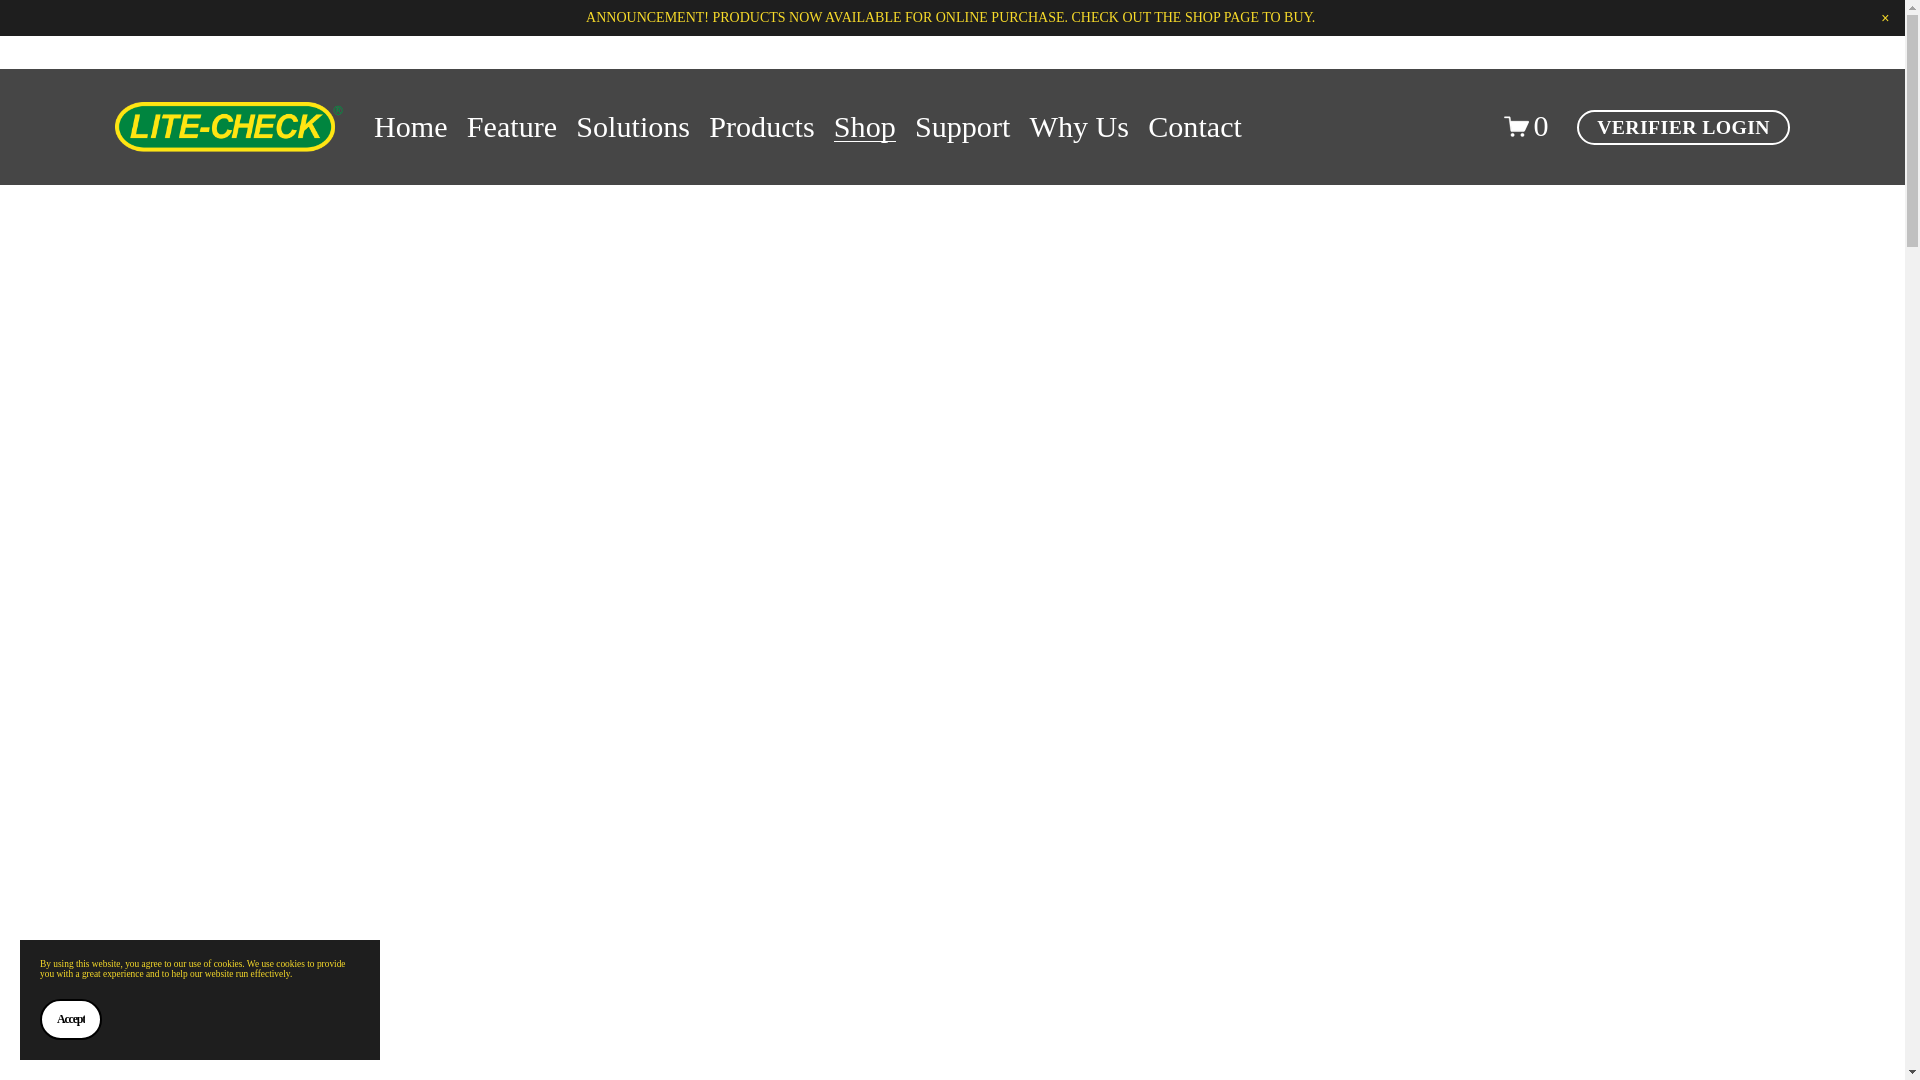  Describe the element at coordinates (1526, 126) in the screenshot. I see `0` at that location.